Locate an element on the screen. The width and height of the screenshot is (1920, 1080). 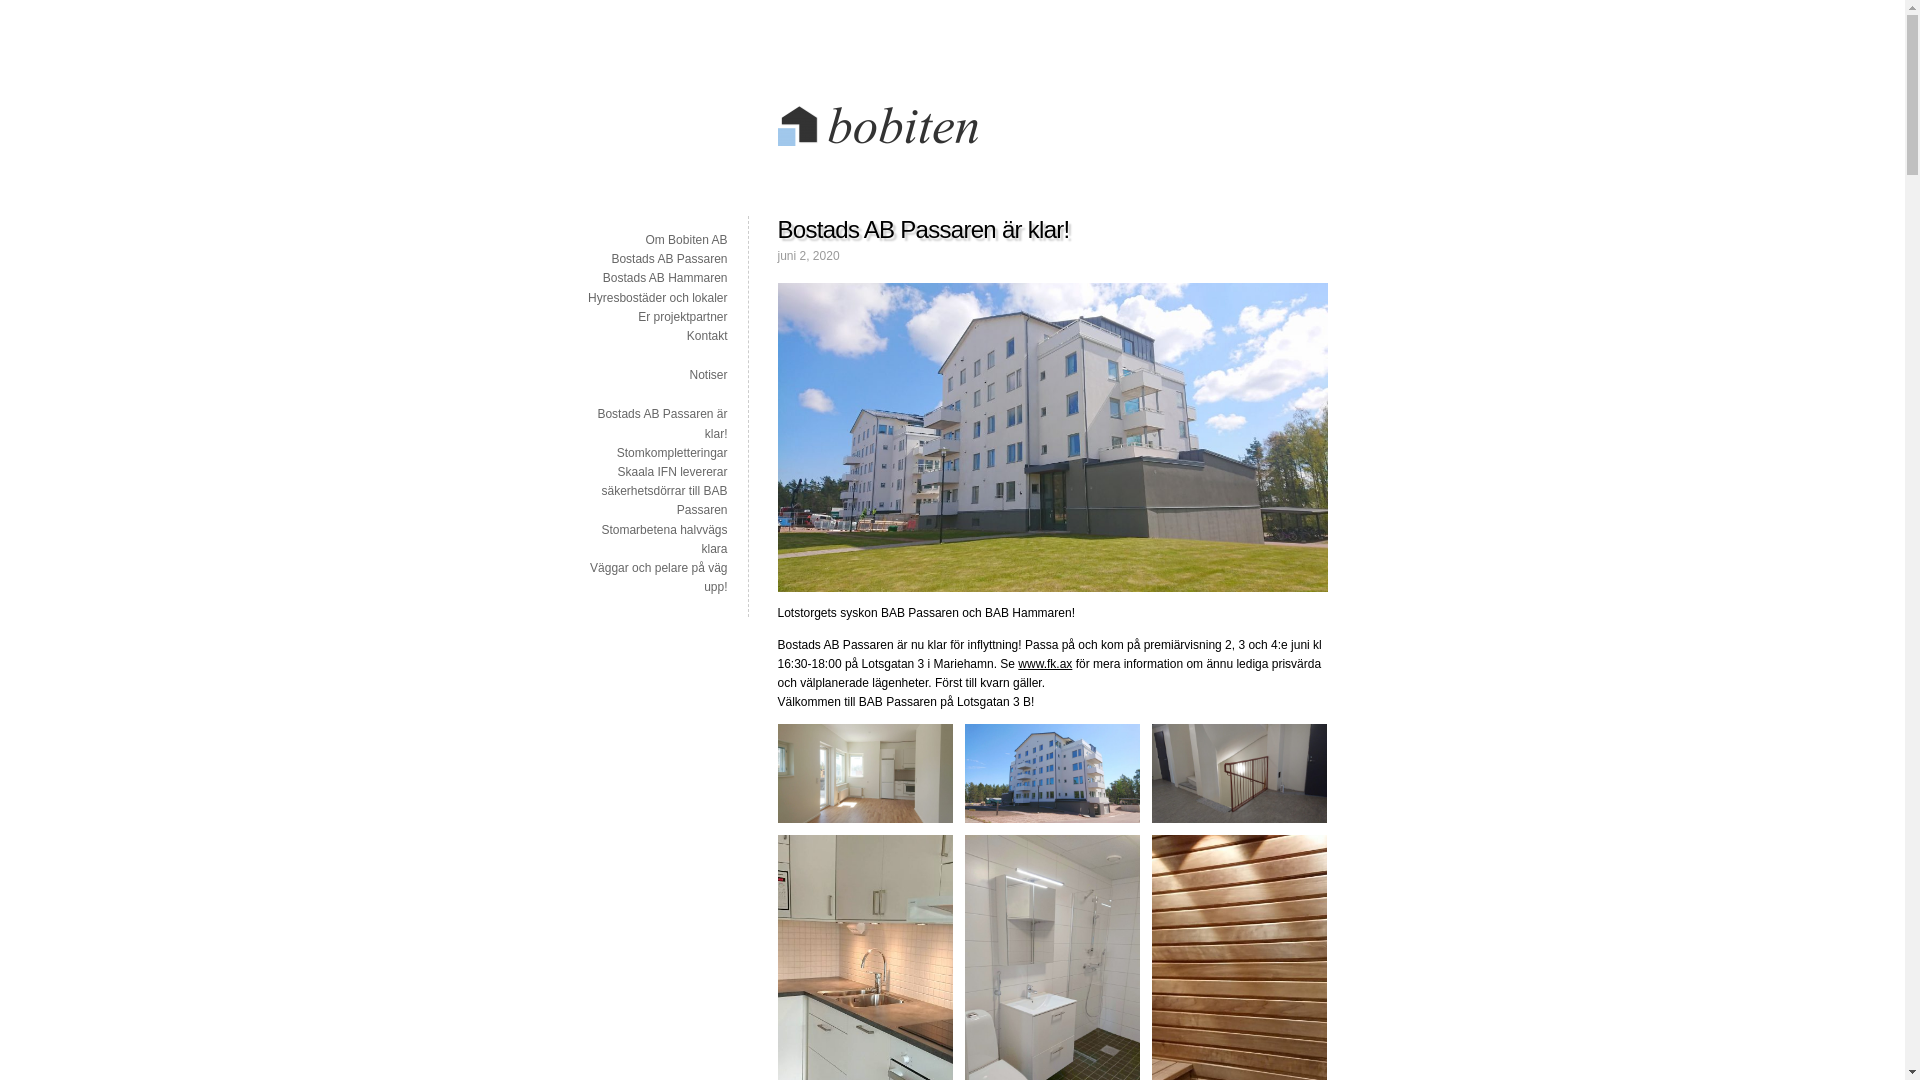
Notiser is located at coordinates (708, 375).